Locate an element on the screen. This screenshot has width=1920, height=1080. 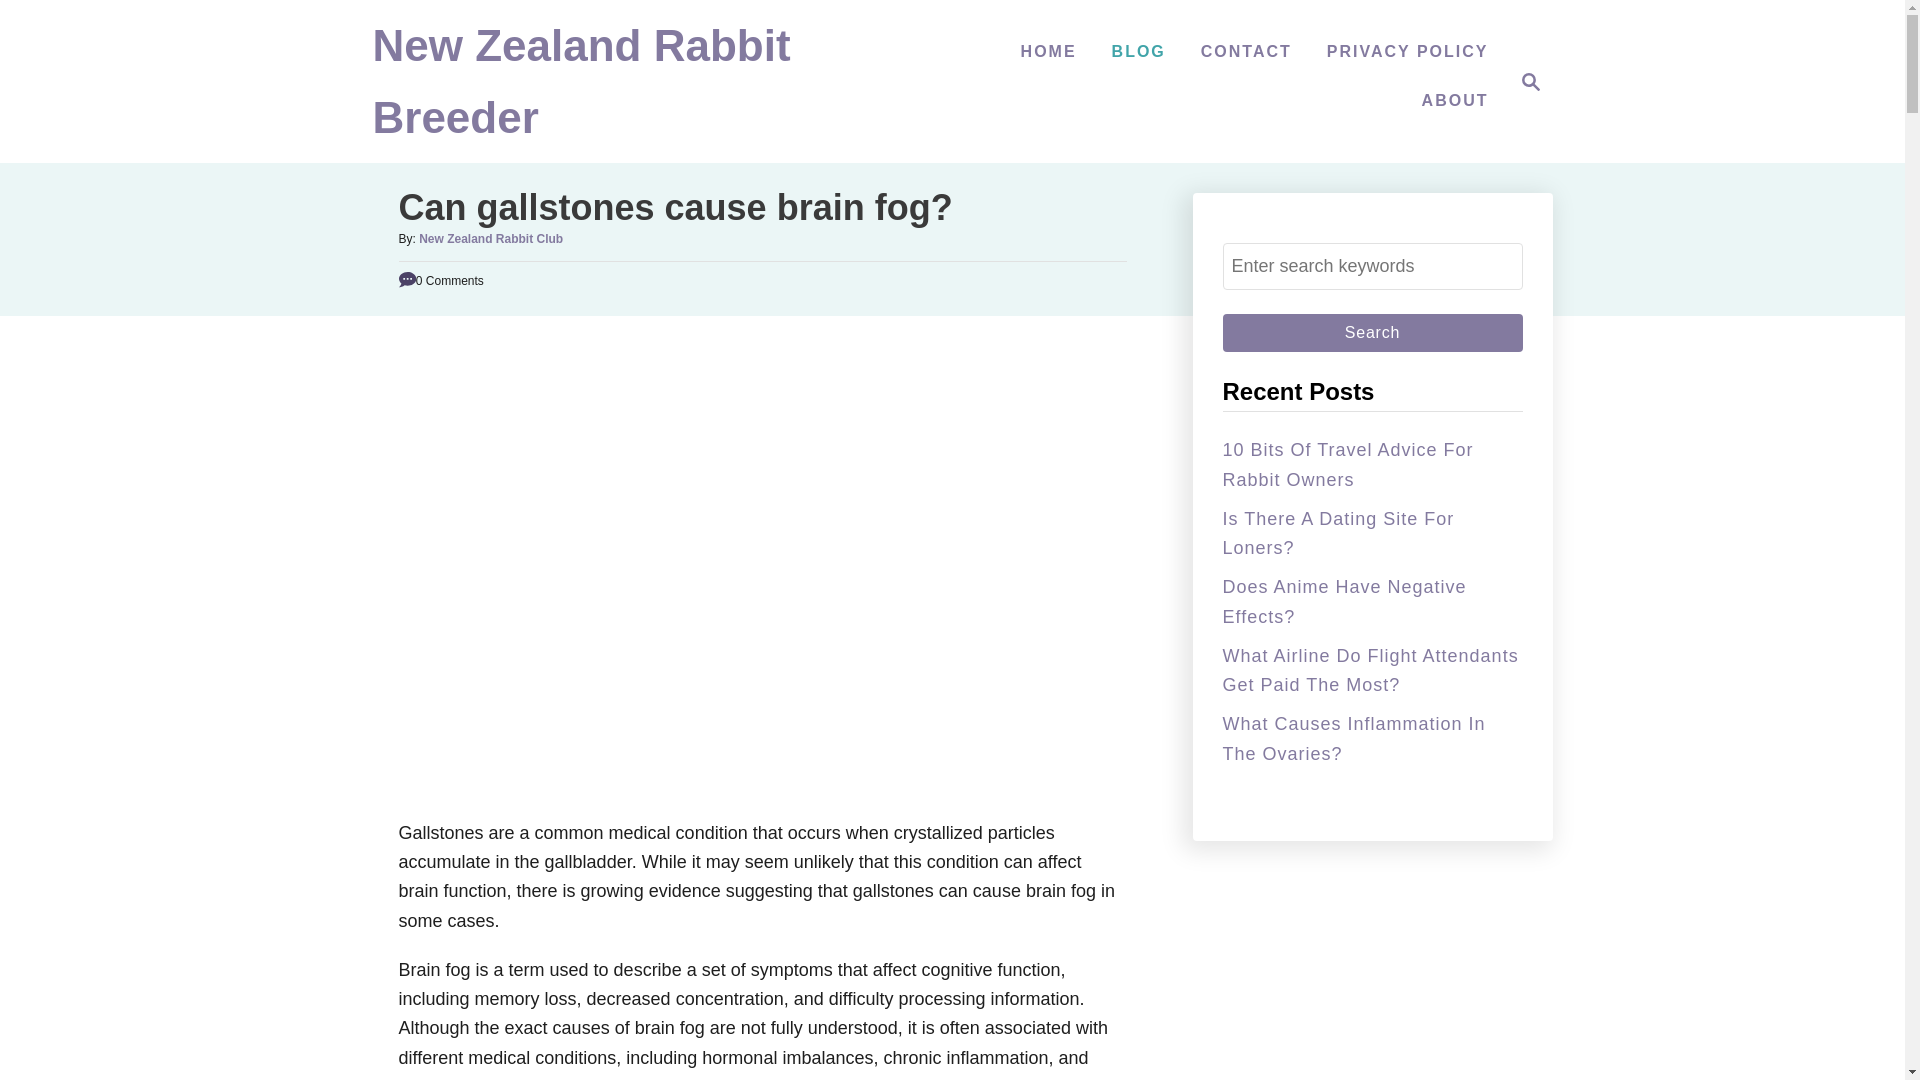
BLOG is located at coordinates (1138, 52).